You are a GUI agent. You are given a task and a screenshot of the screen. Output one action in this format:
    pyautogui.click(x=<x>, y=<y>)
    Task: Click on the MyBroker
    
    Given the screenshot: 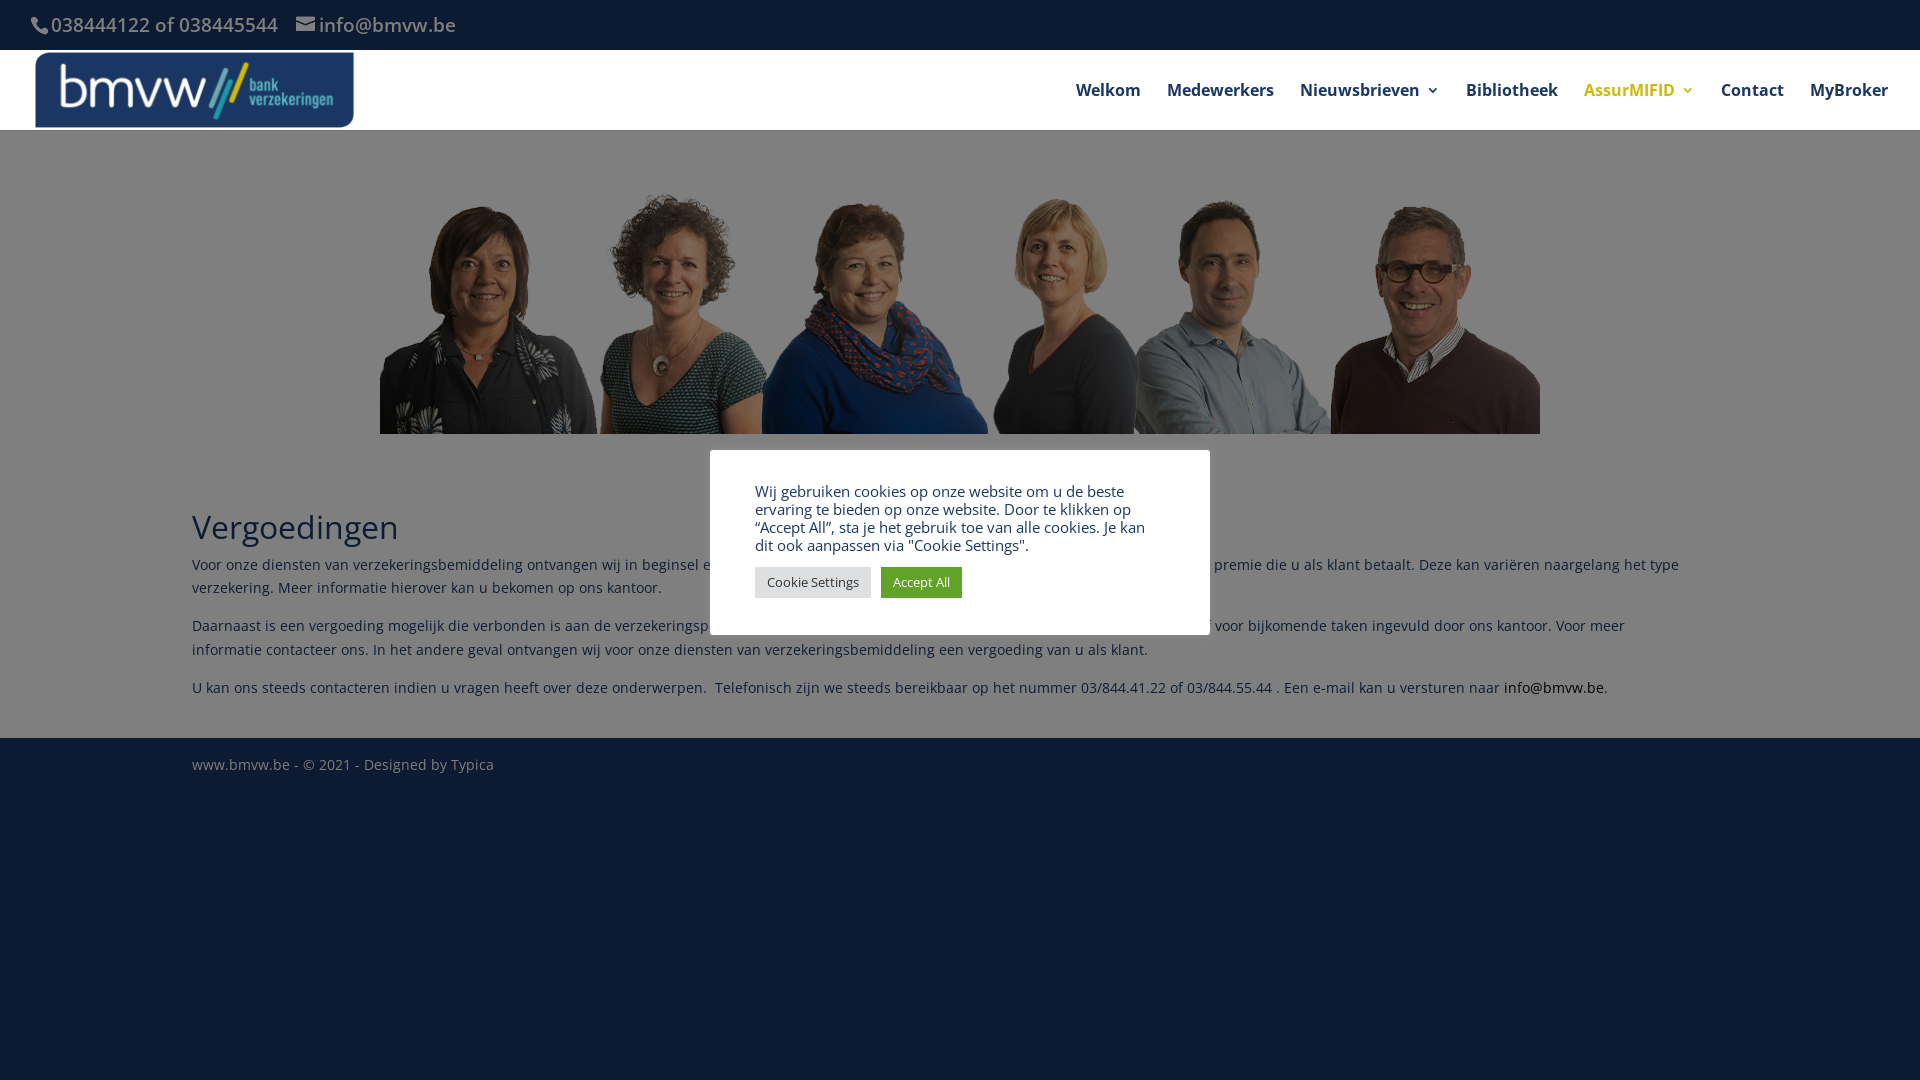 What is the action you would take?
    pyautogui.click(x=1849, y=106)
    